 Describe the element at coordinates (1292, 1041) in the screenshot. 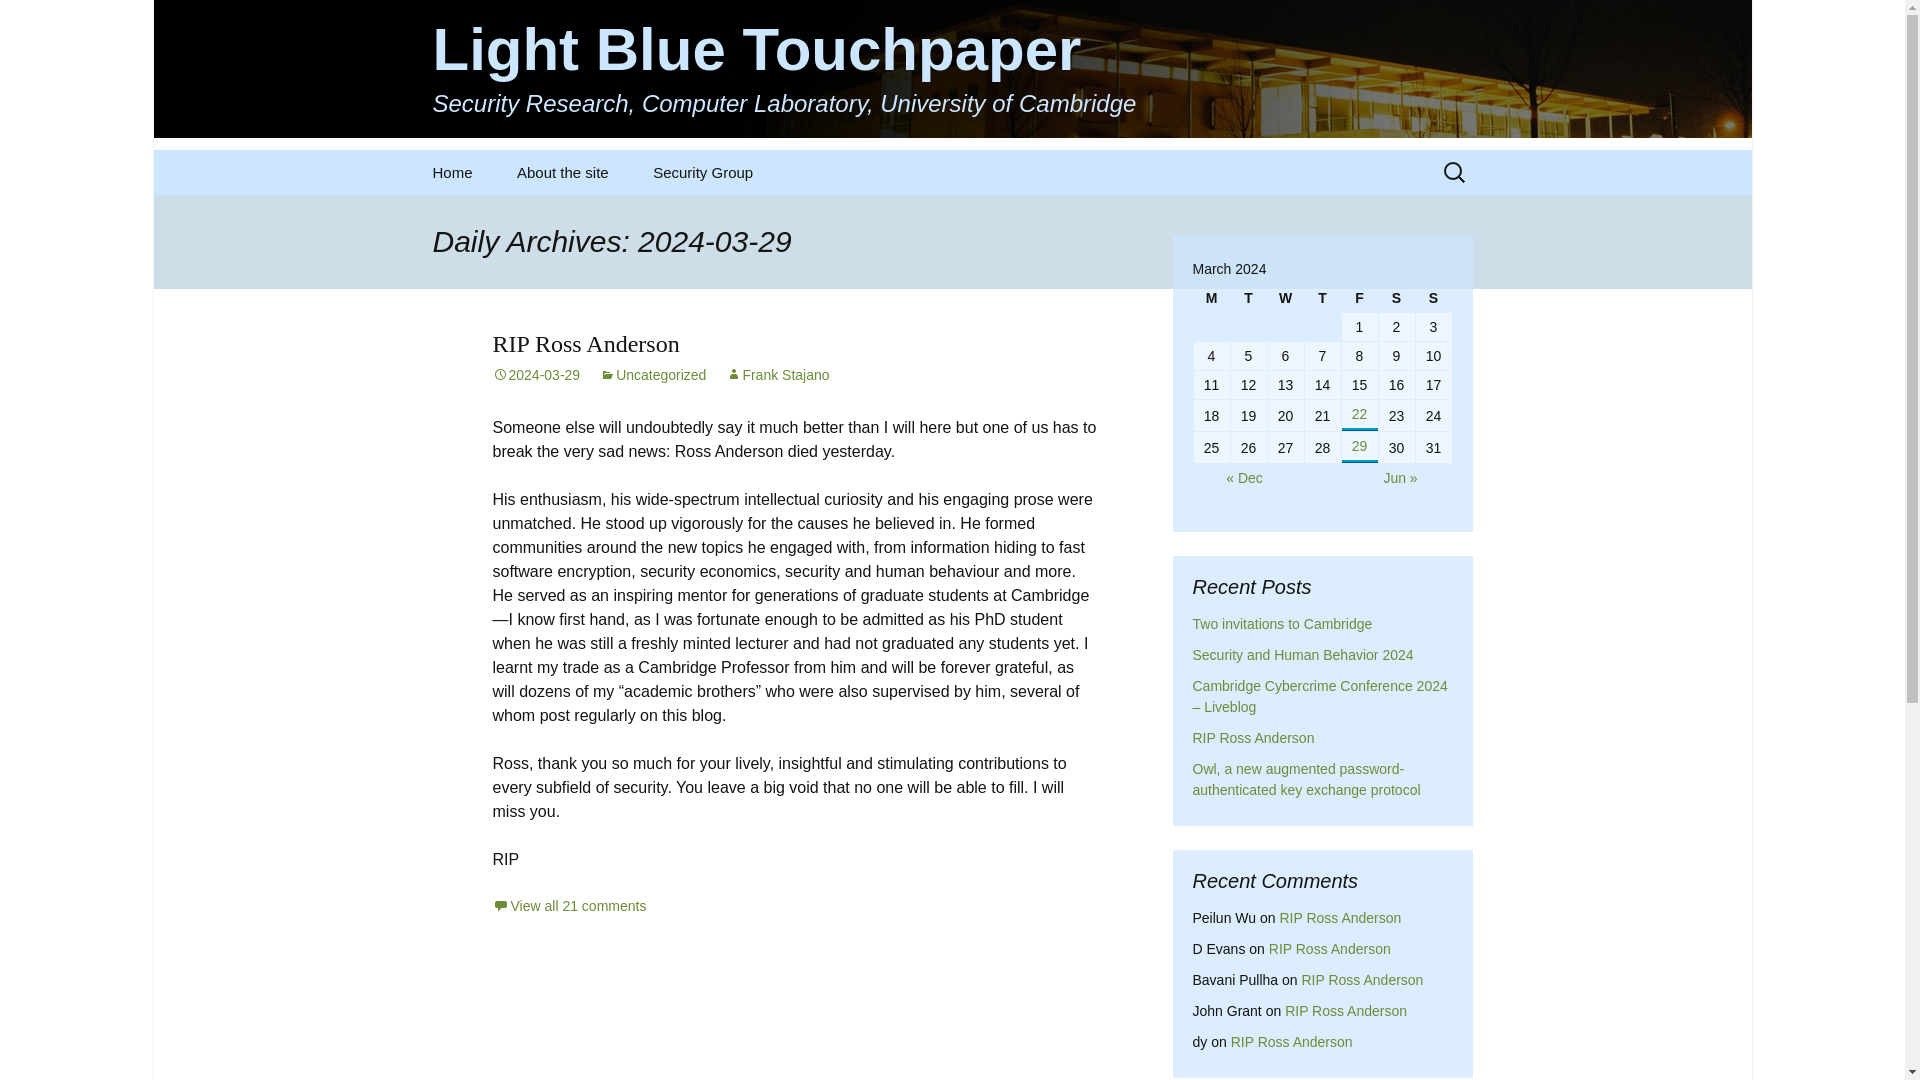

I see `RIP Ross Anderson` at that location.